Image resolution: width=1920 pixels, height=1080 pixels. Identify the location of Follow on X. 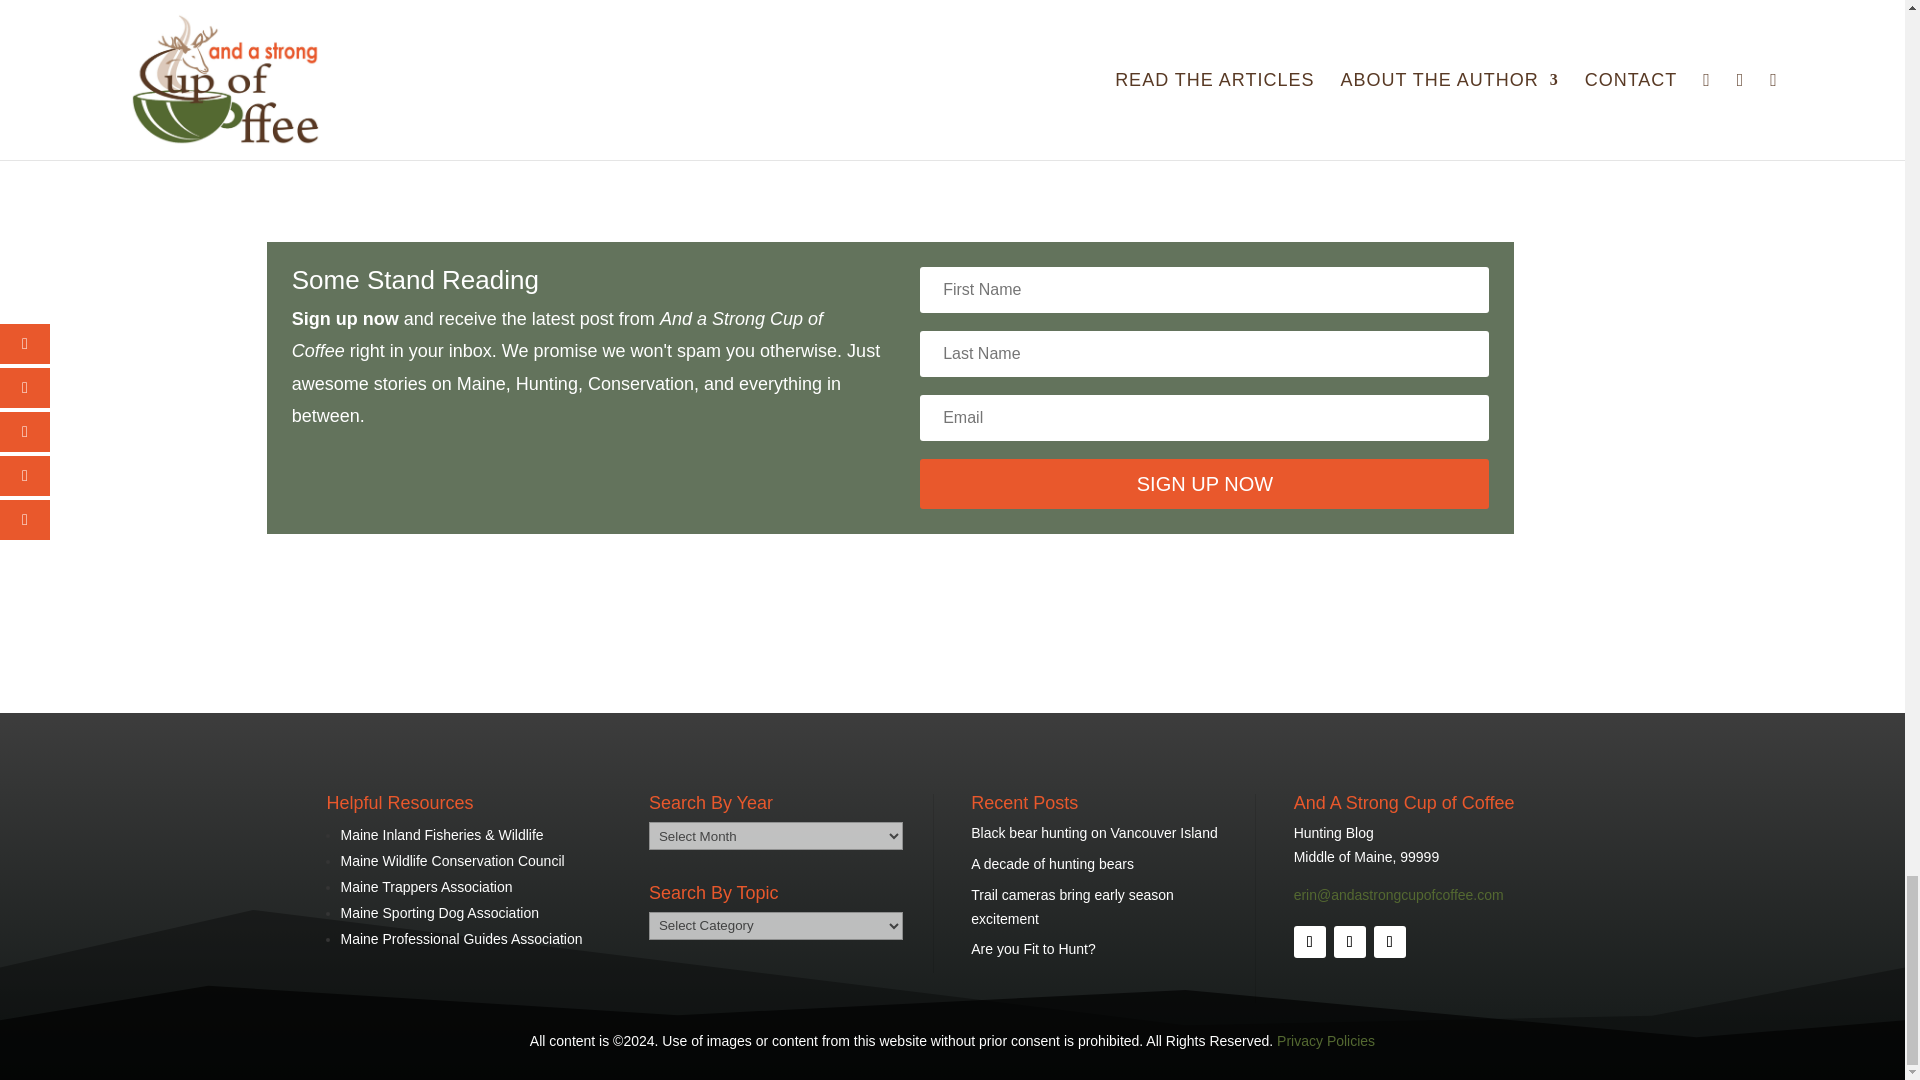
(1350, 941).